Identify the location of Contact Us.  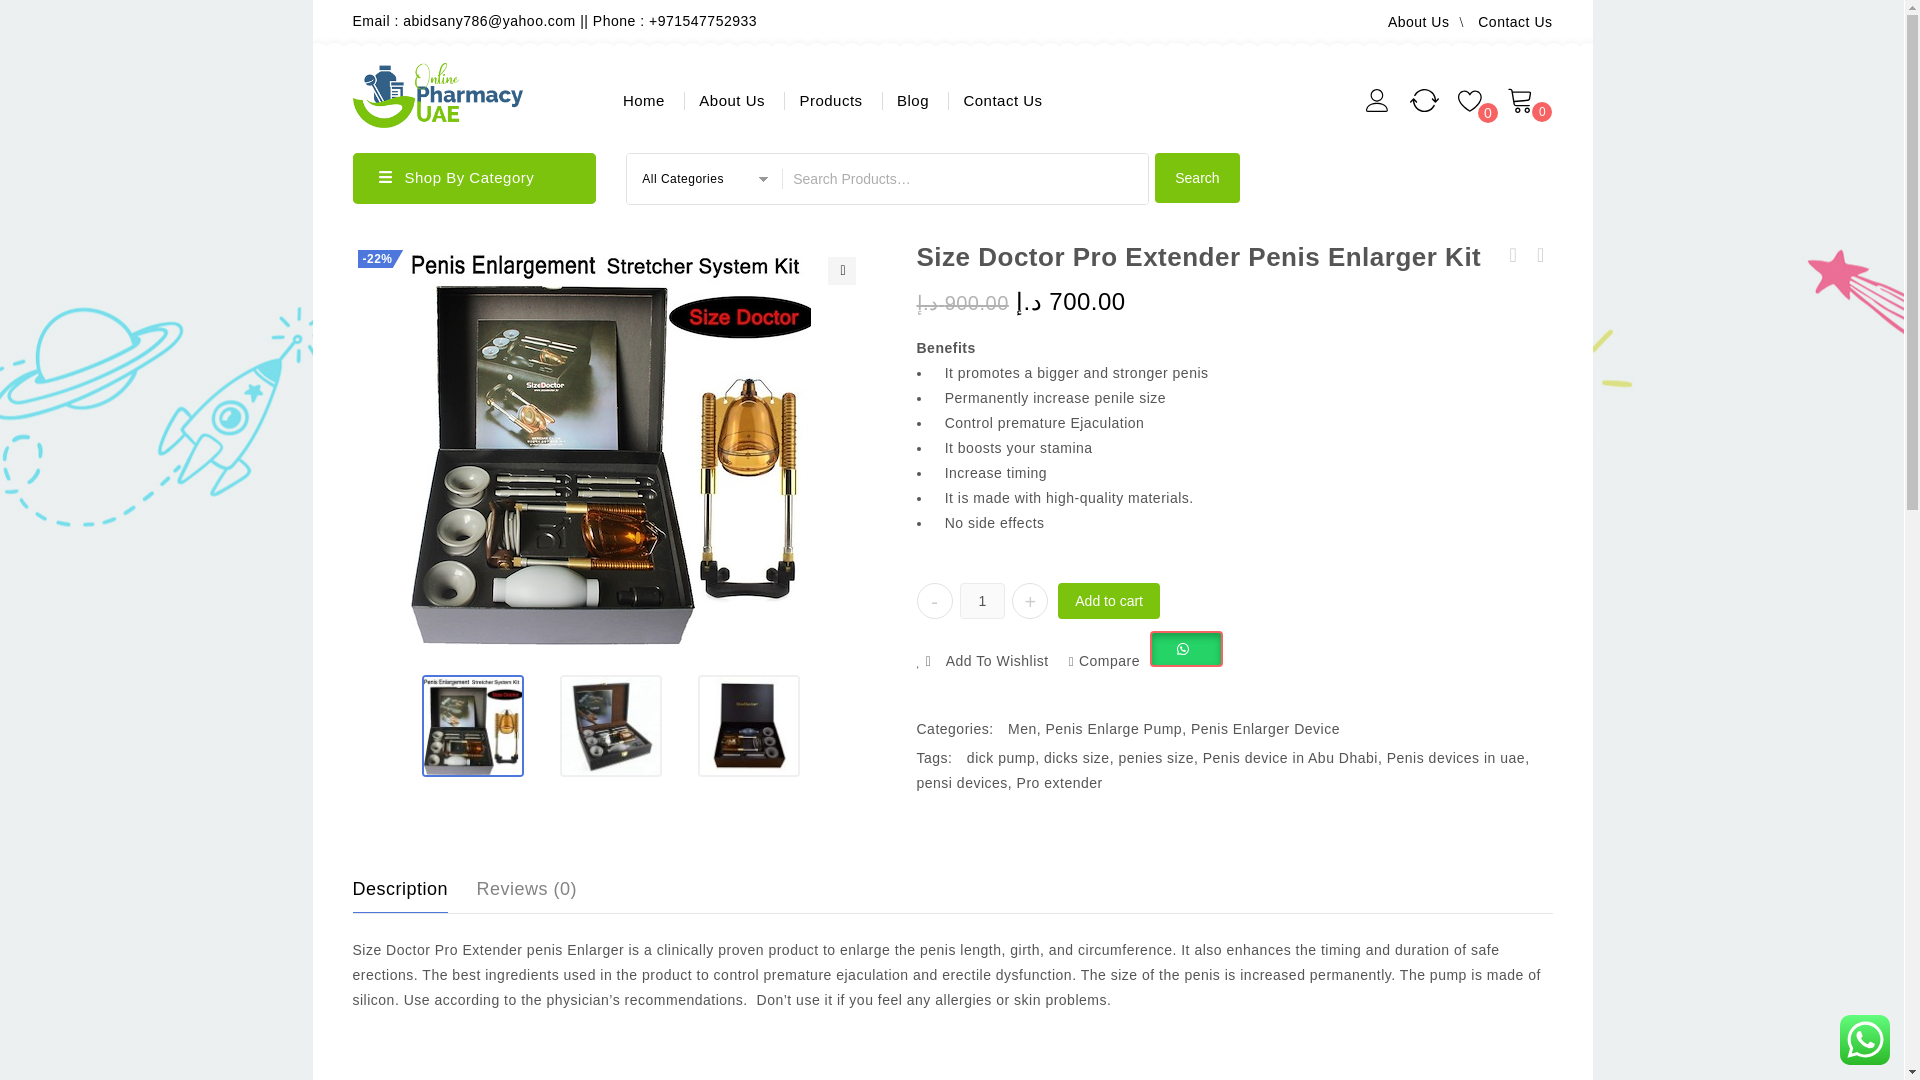
(1514, 22).